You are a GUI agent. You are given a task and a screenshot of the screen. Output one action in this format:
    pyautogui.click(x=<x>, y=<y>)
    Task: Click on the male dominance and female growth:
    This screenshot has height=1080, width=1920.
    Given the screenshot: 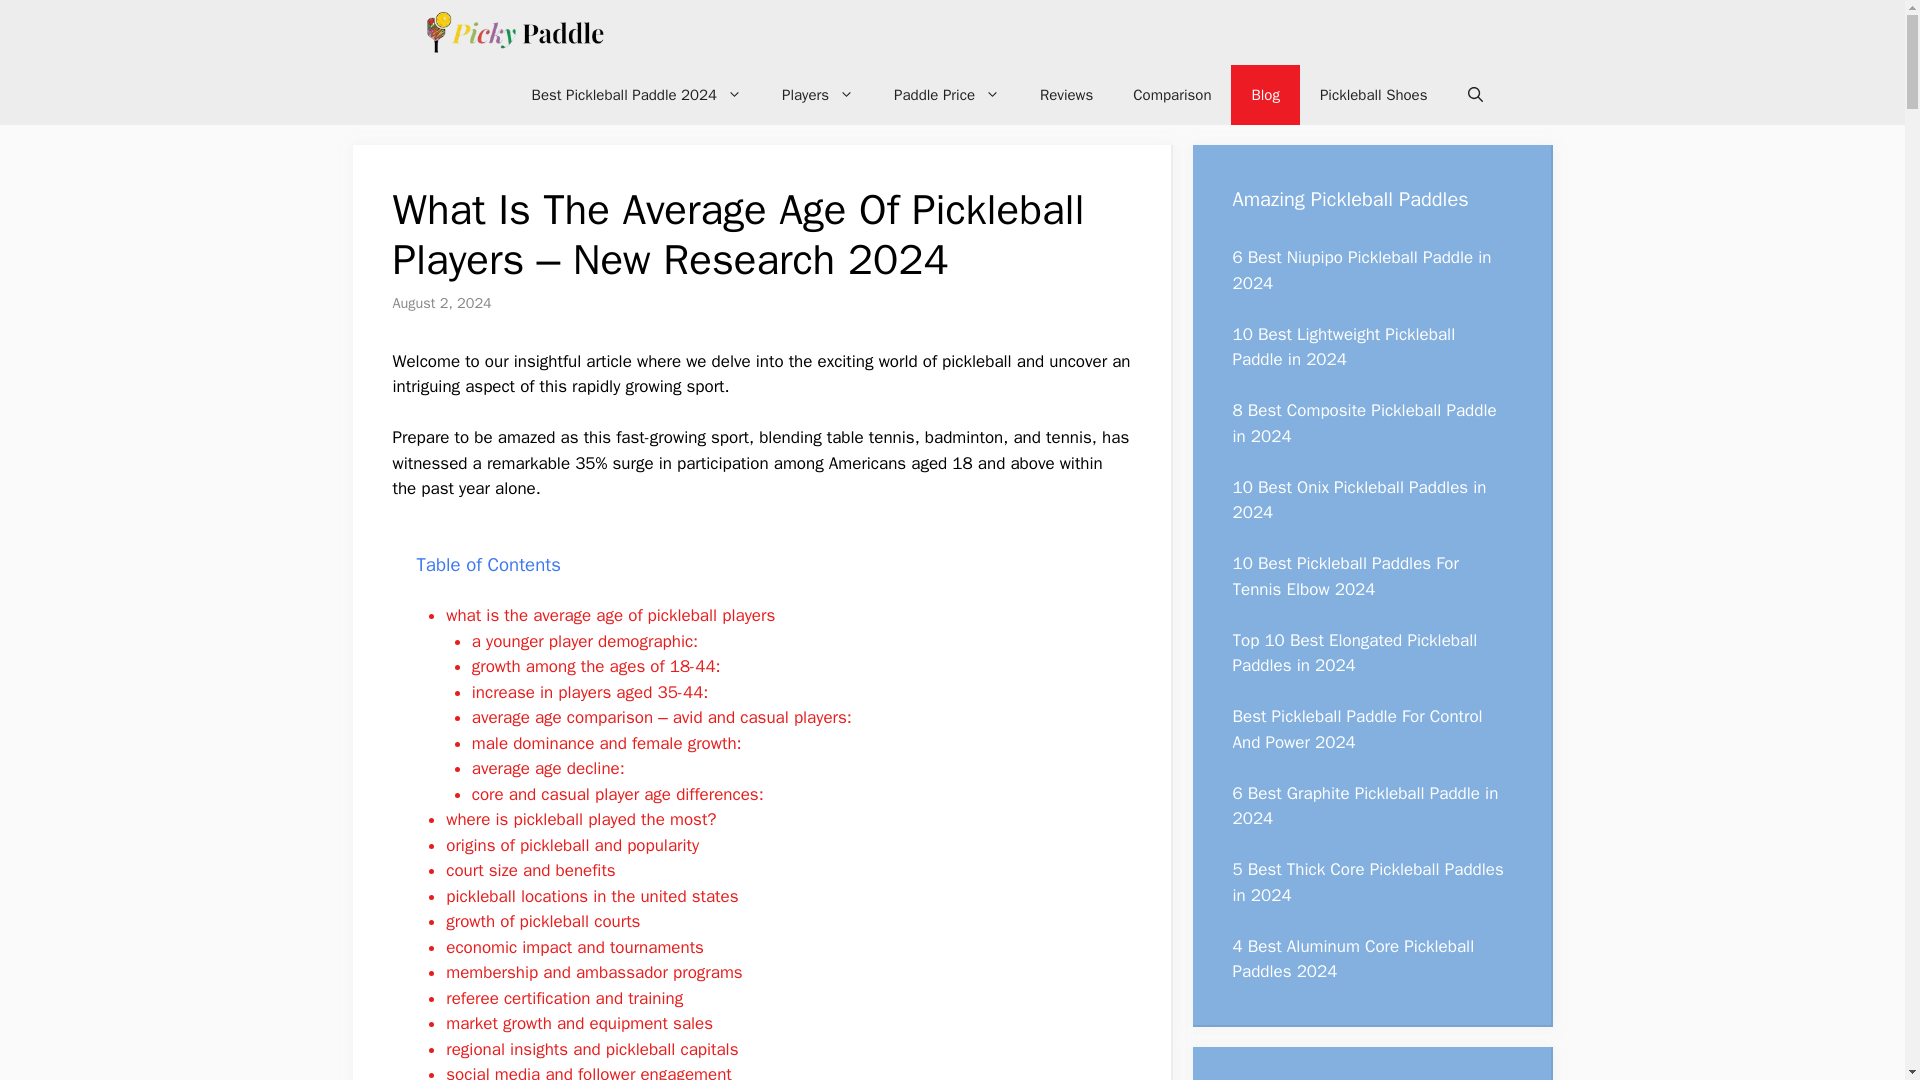 What is the action you would take?
    pyautogui.click(x=606, y=743)
    